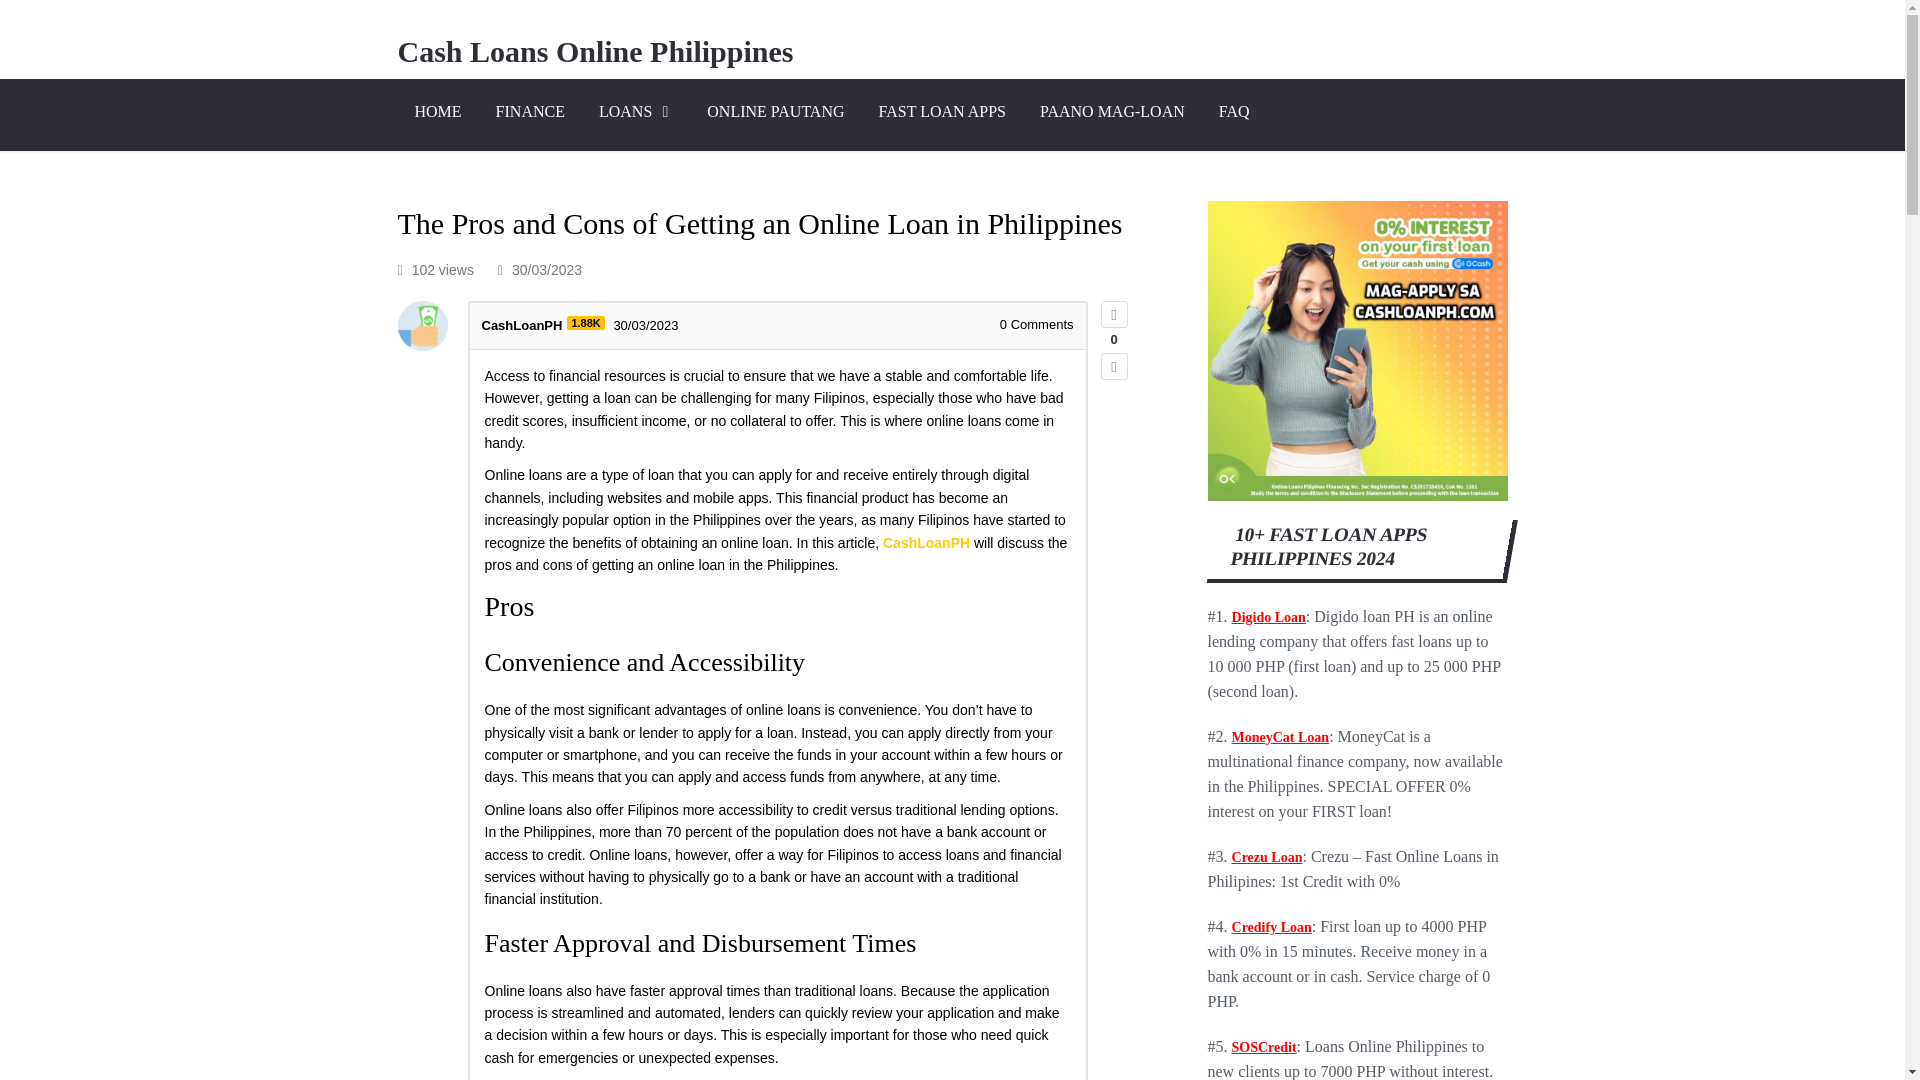 This screenshot has width=1920, height=1080. Describe the element at coordinates (1112, 114) in the screenshot. I see `PAANO MAG-LOAN` at that location.